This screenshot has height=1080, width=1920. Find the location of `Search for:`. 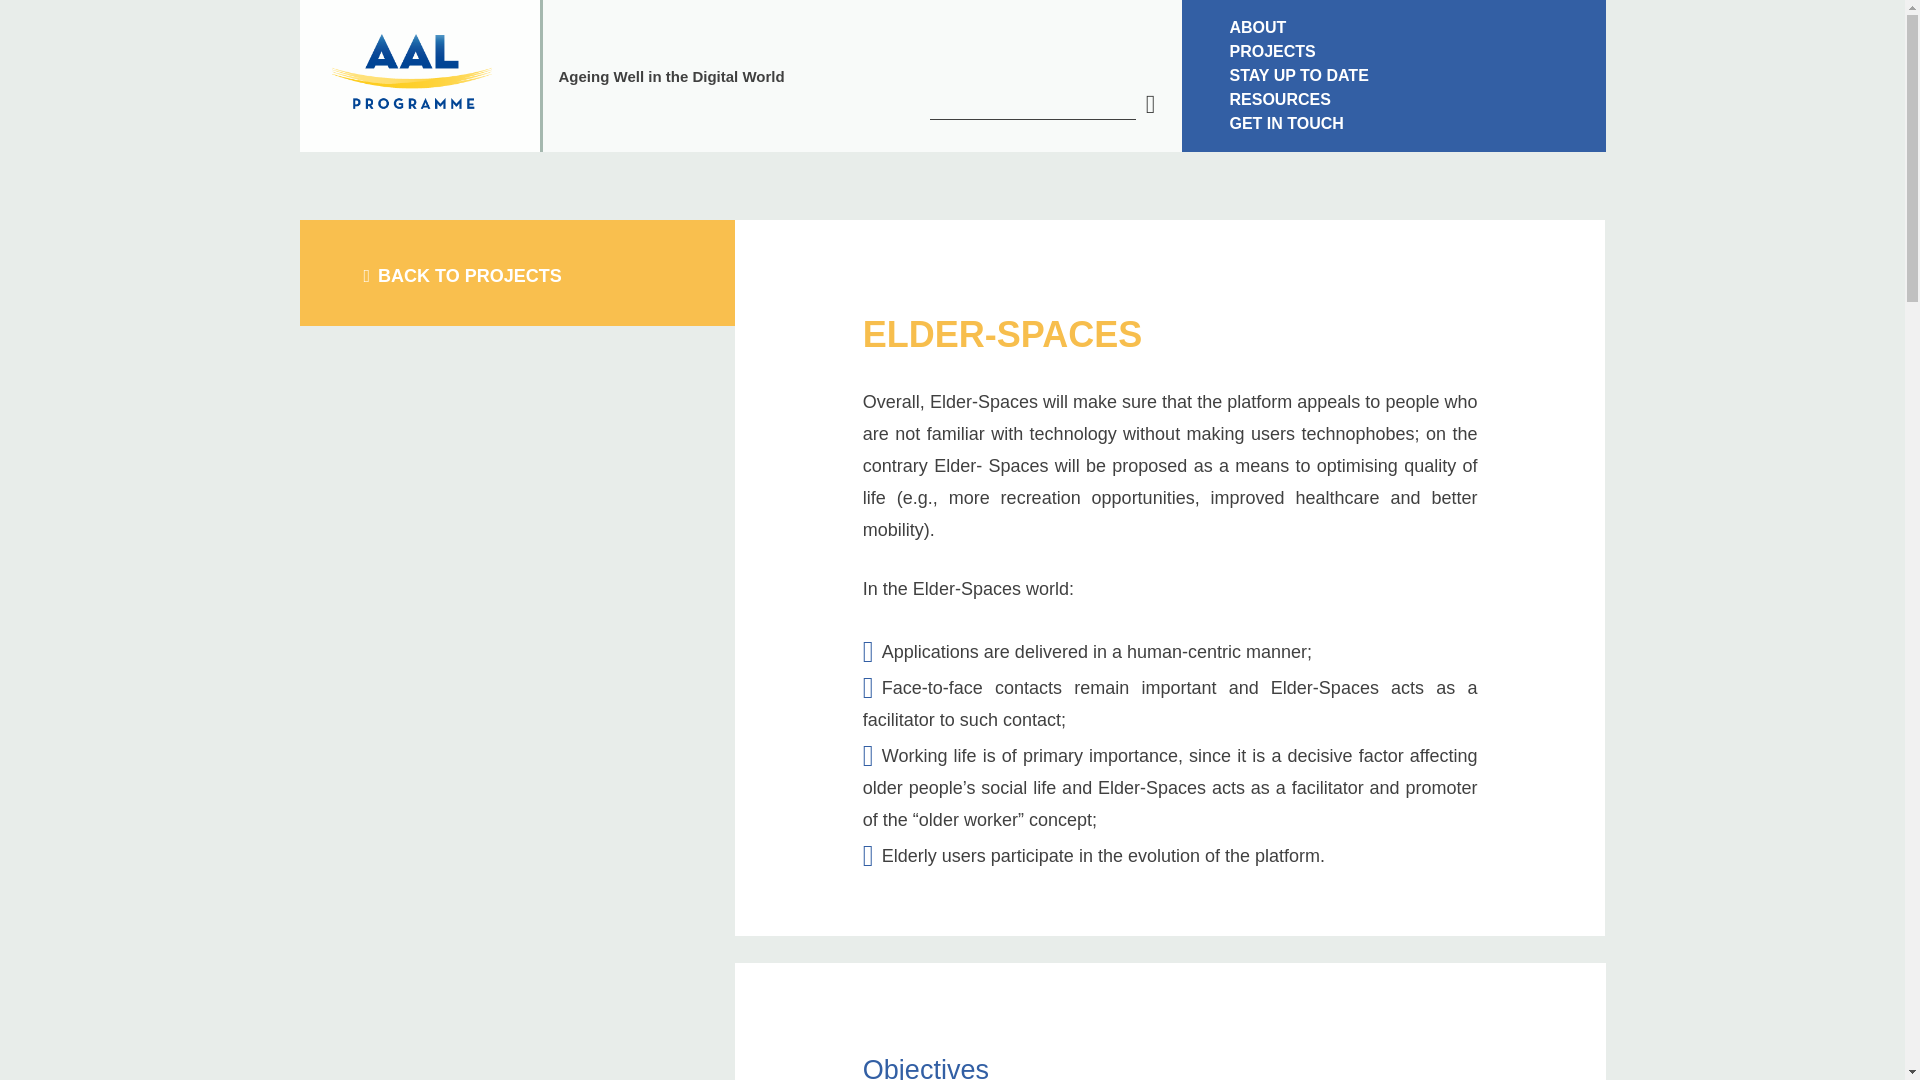

Search for: is located at coordinates (1150, 104).